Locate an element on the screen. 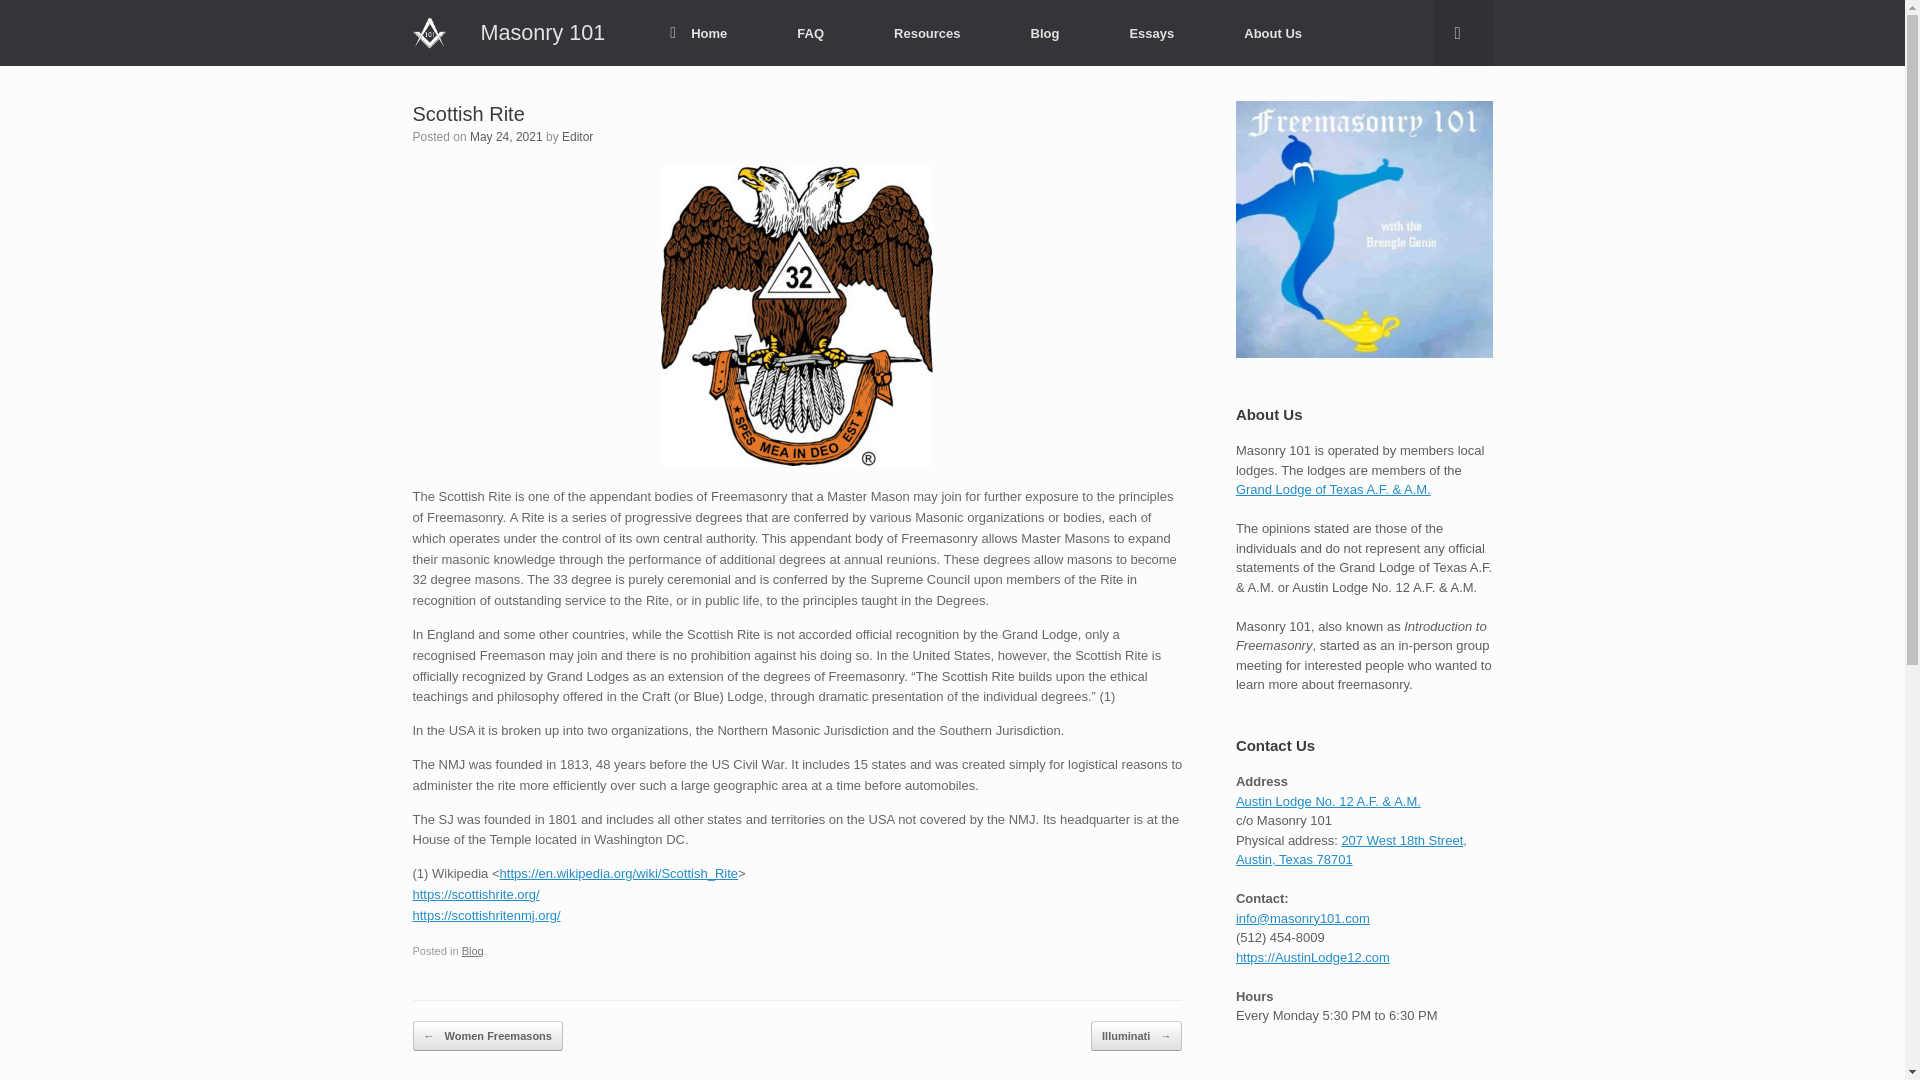 The image size is (1920, 1080). May 24, 2021 is located at coordinates (506, 136).